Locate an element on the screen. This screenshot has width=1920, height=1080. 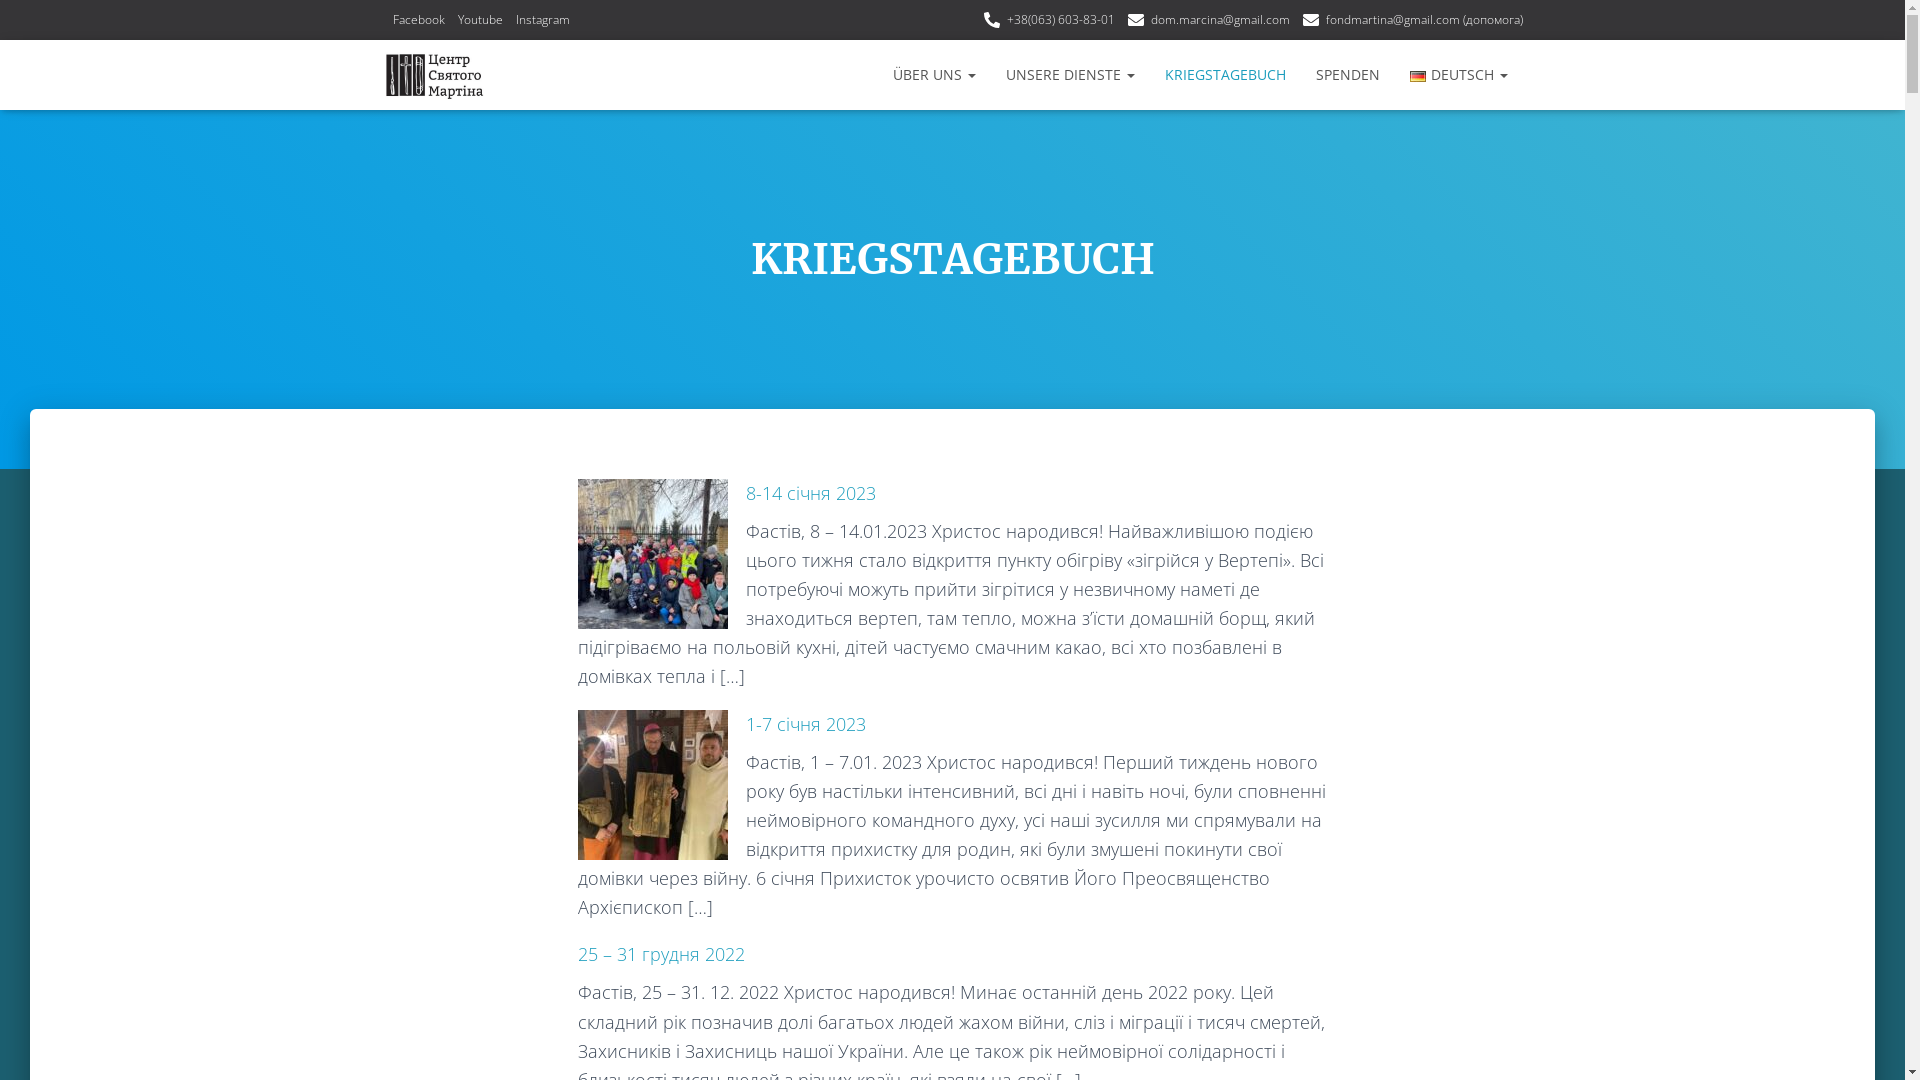
dom.marcina@gmail.com is located at coordinates (1209, 20).